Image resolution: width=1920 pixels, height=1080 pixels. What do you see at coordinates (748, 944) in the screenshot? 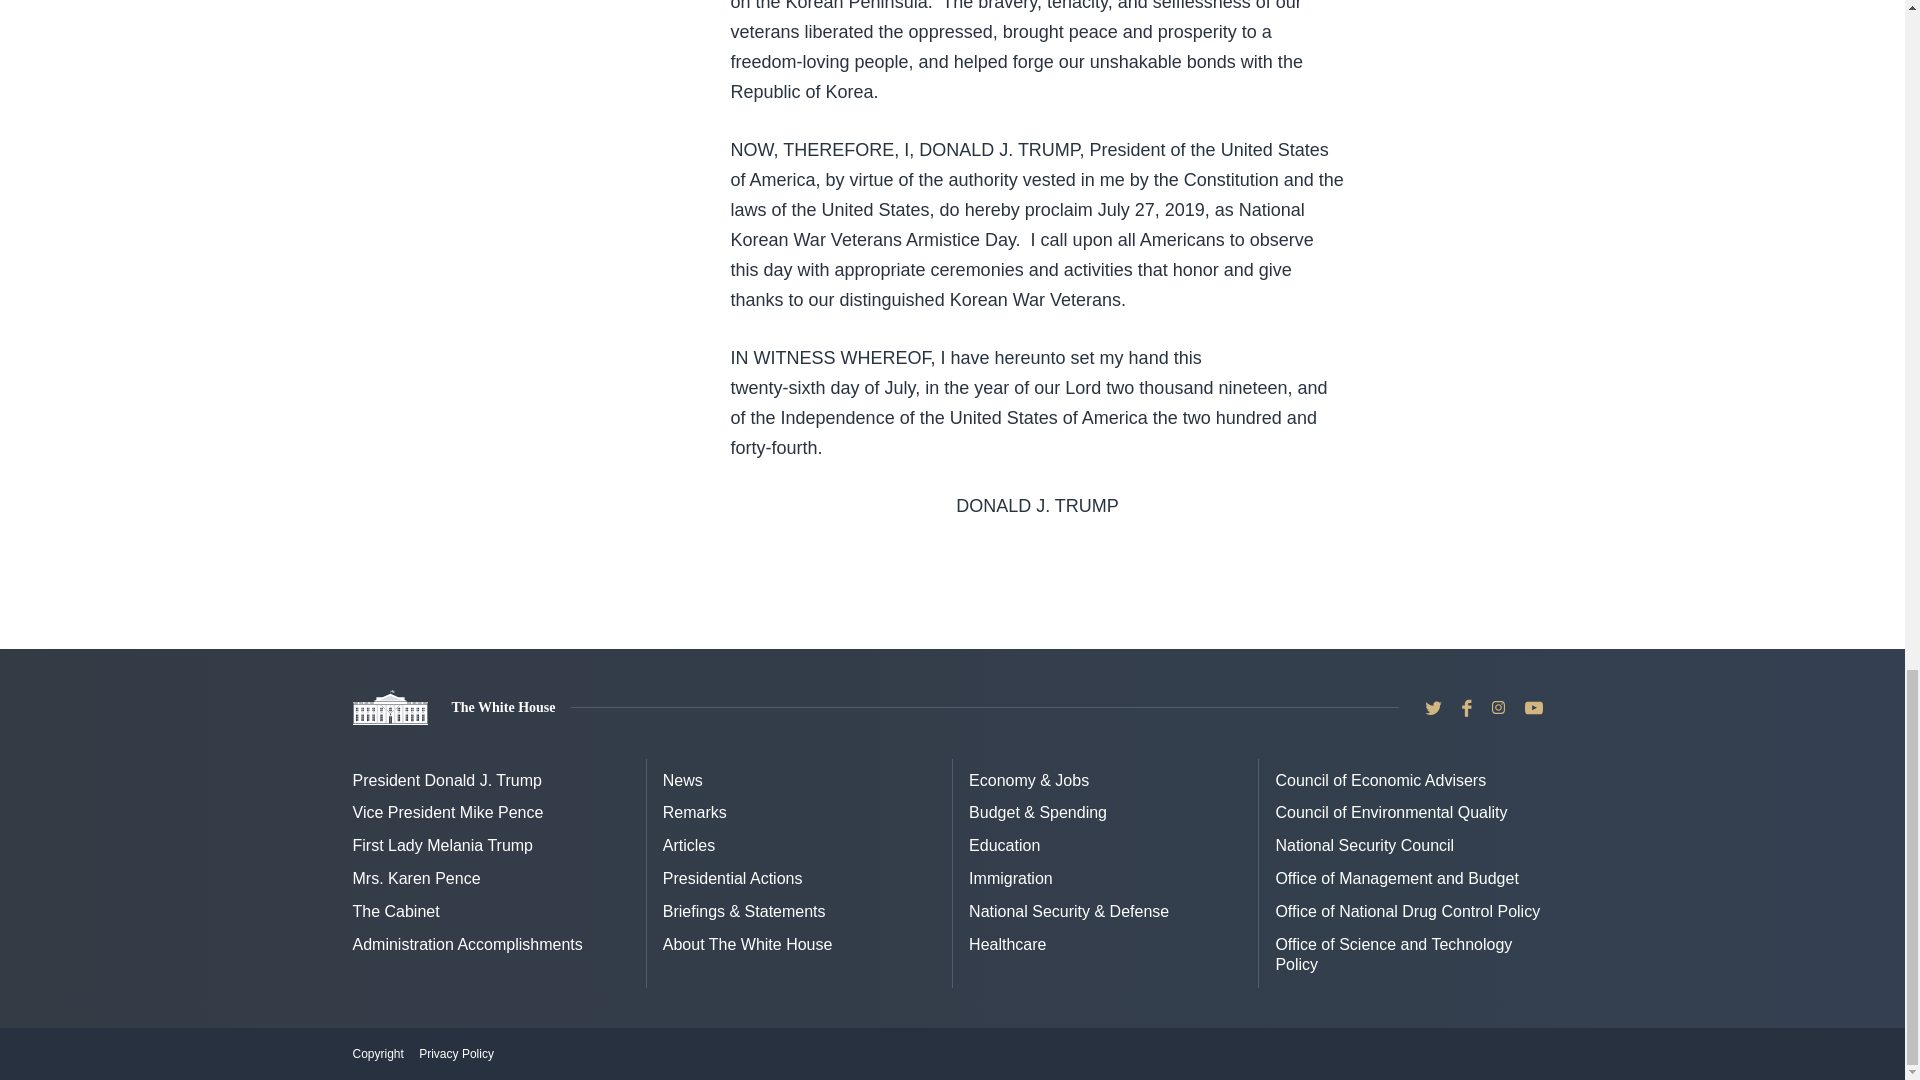
I see `About The White House` at bounding box center [748, 944].